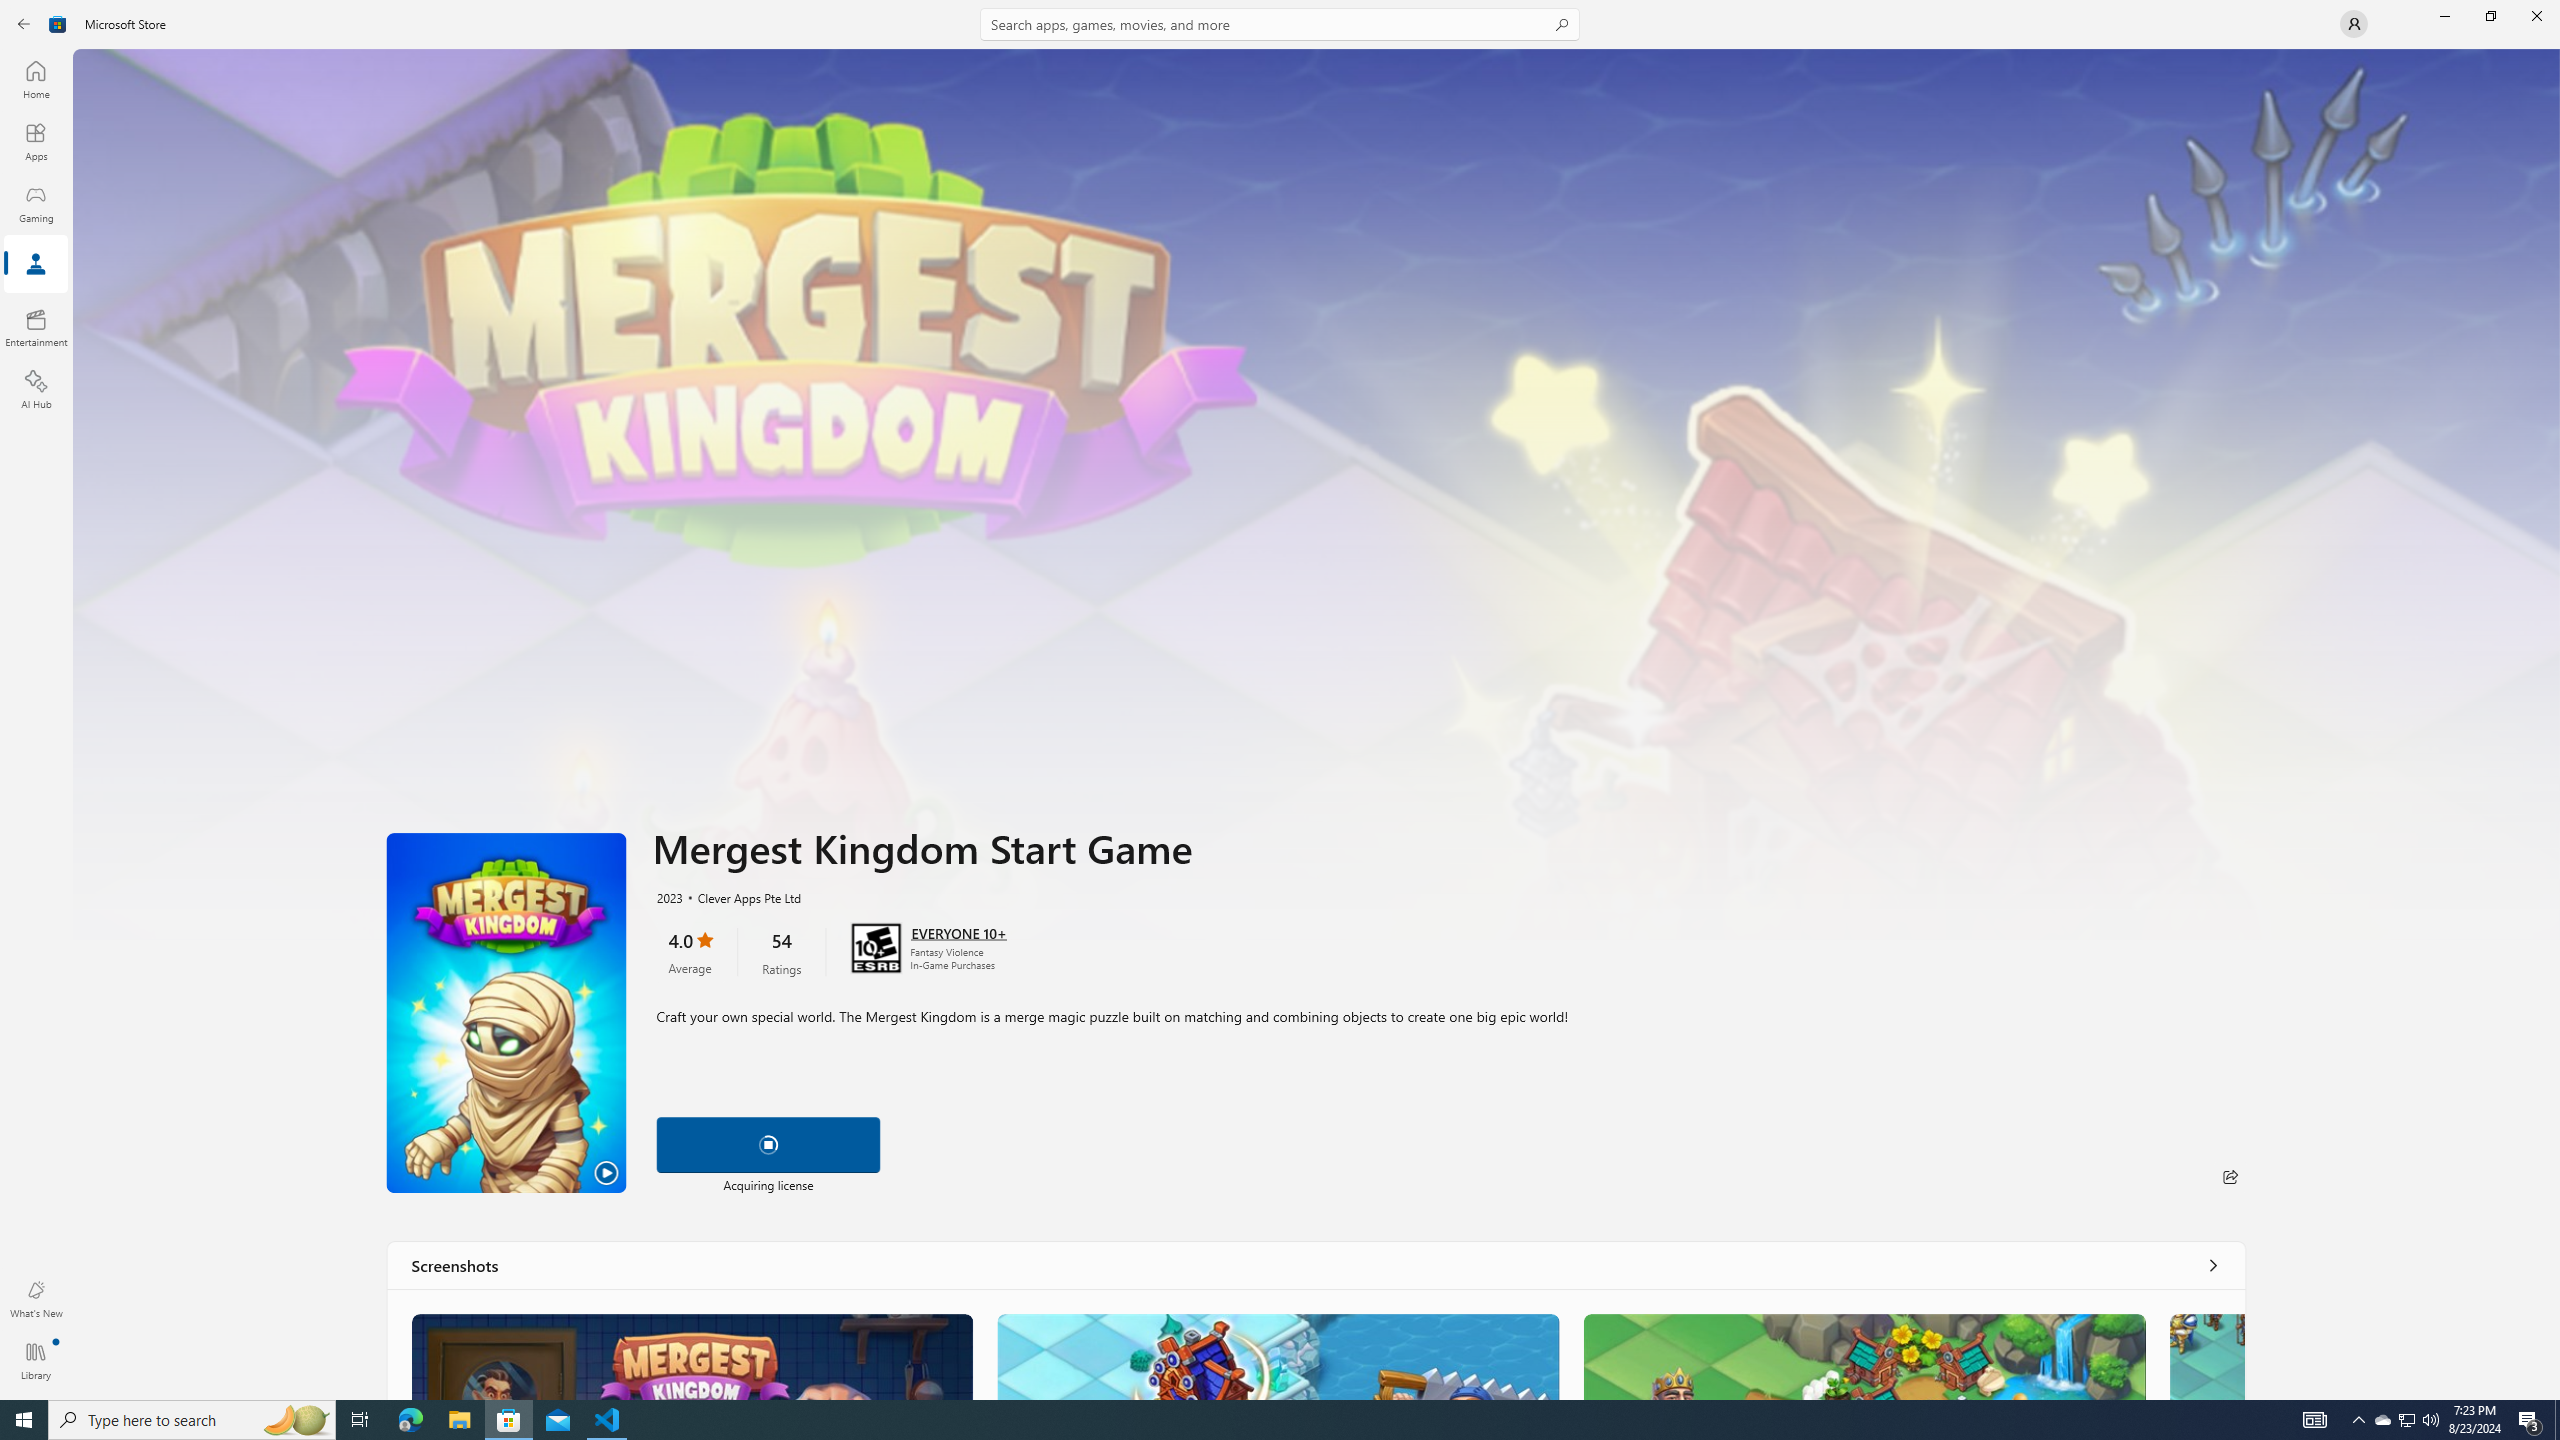 The image size is (2560, 1440). I want to click on Back, so click(24, 24).